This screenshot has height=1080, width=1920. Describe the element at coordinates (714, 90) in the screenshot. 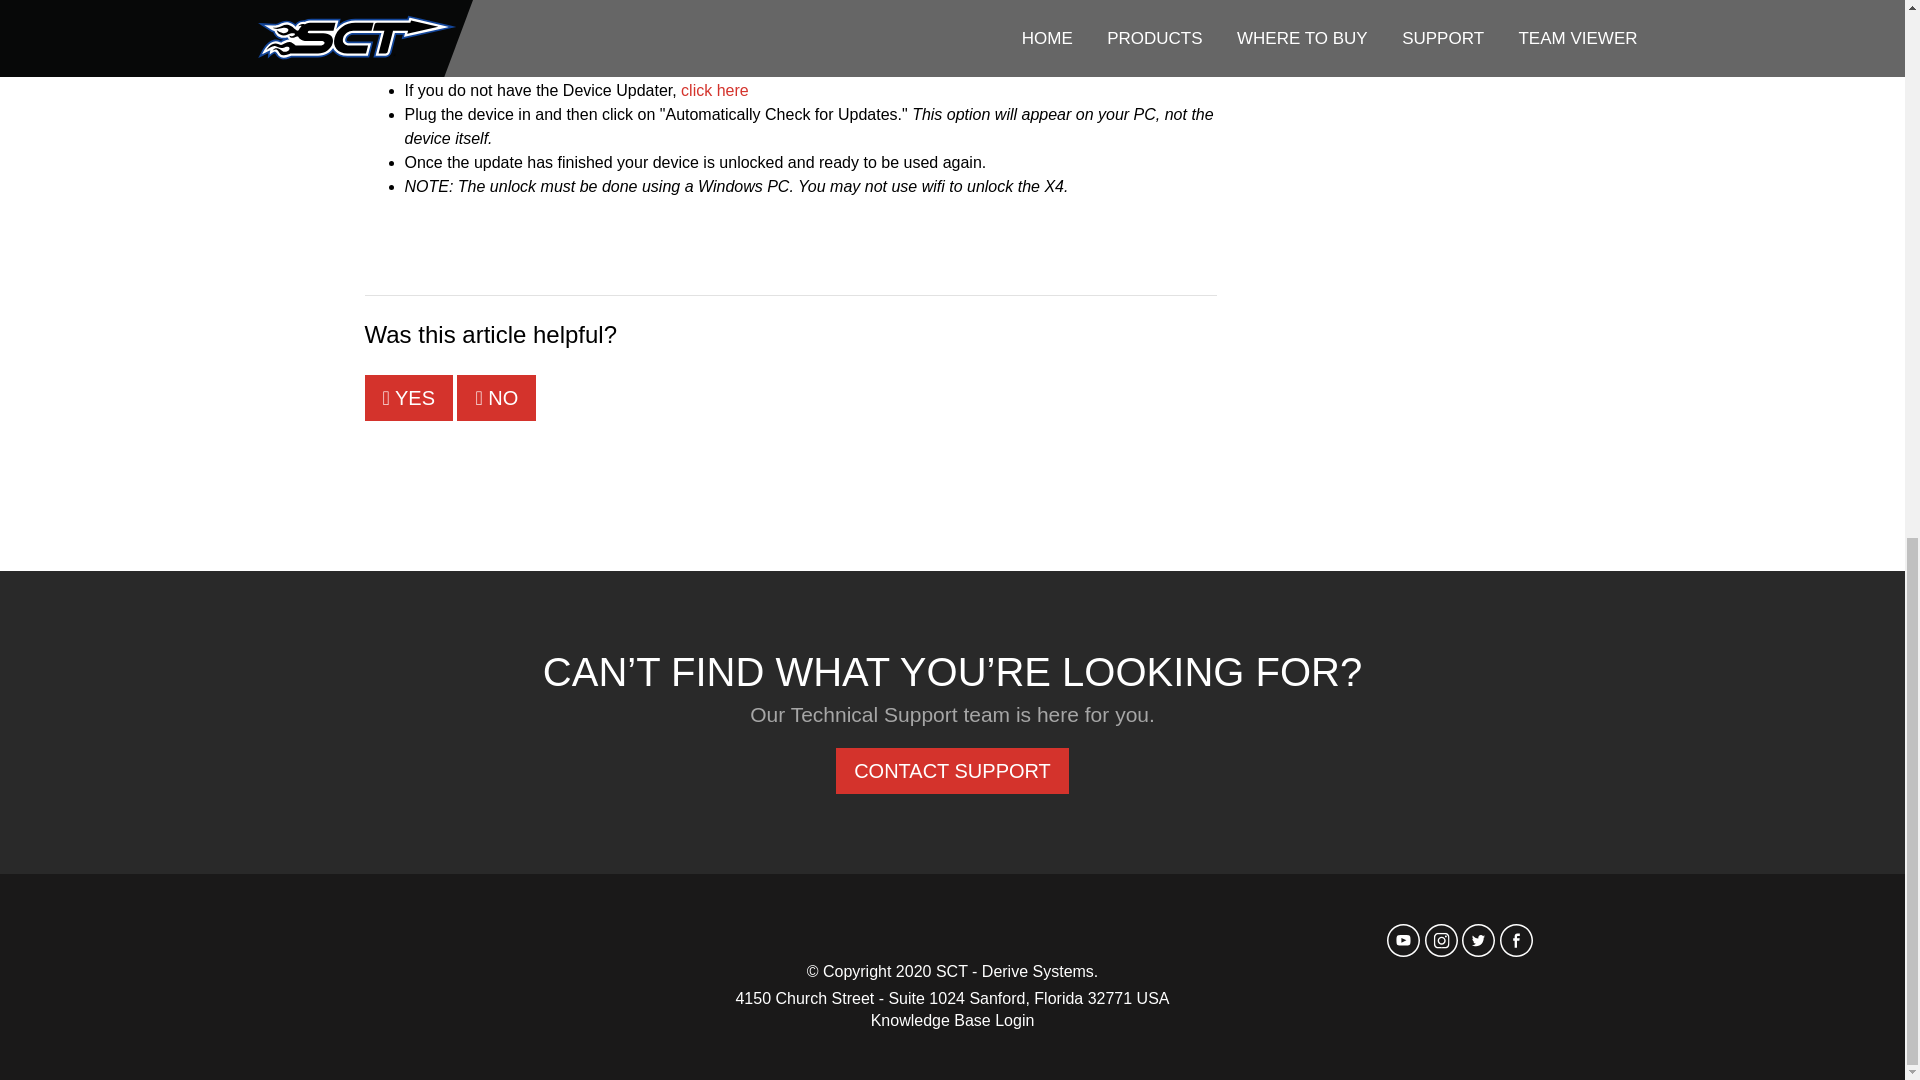

I see ` click here ` at that location.